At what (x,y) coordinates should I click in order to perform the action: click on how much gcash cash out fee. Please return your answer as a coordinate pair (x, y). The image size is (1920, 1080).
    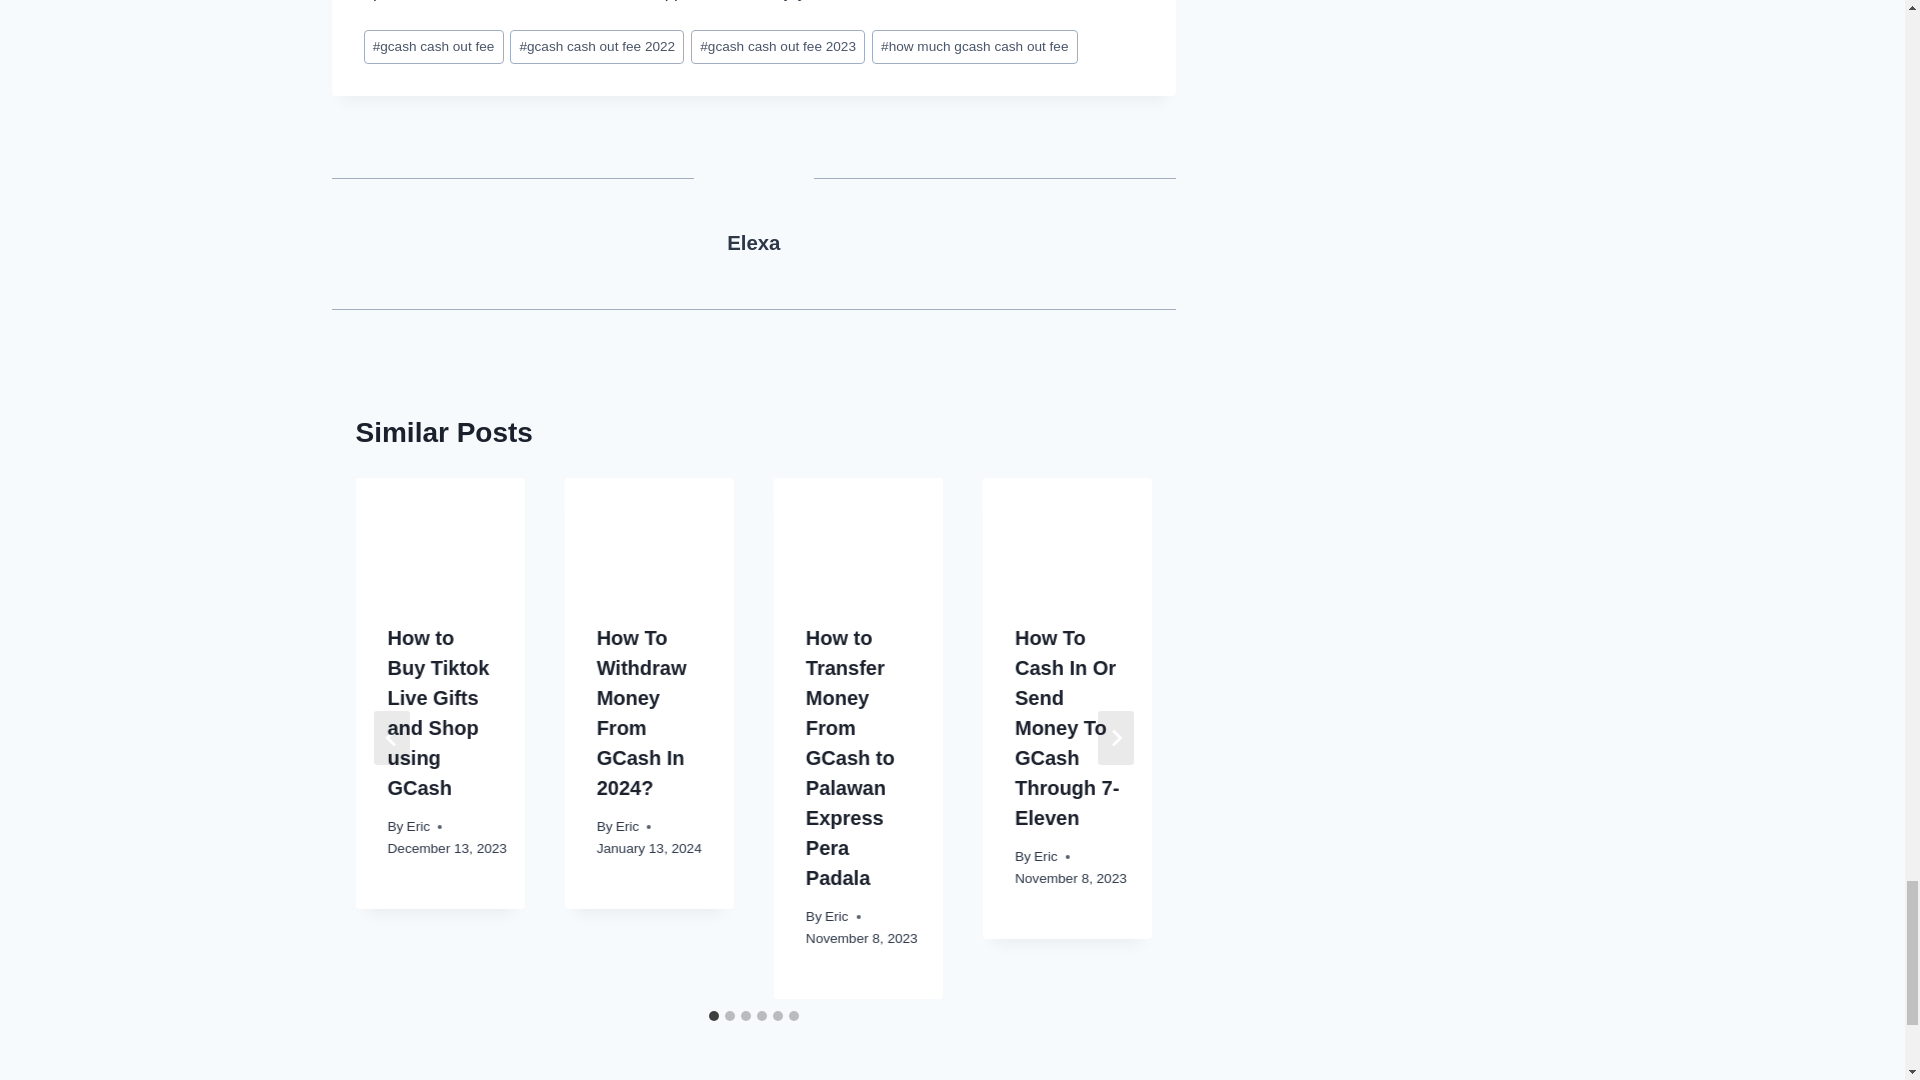
    Looking at the image, I should click on (974, 47).